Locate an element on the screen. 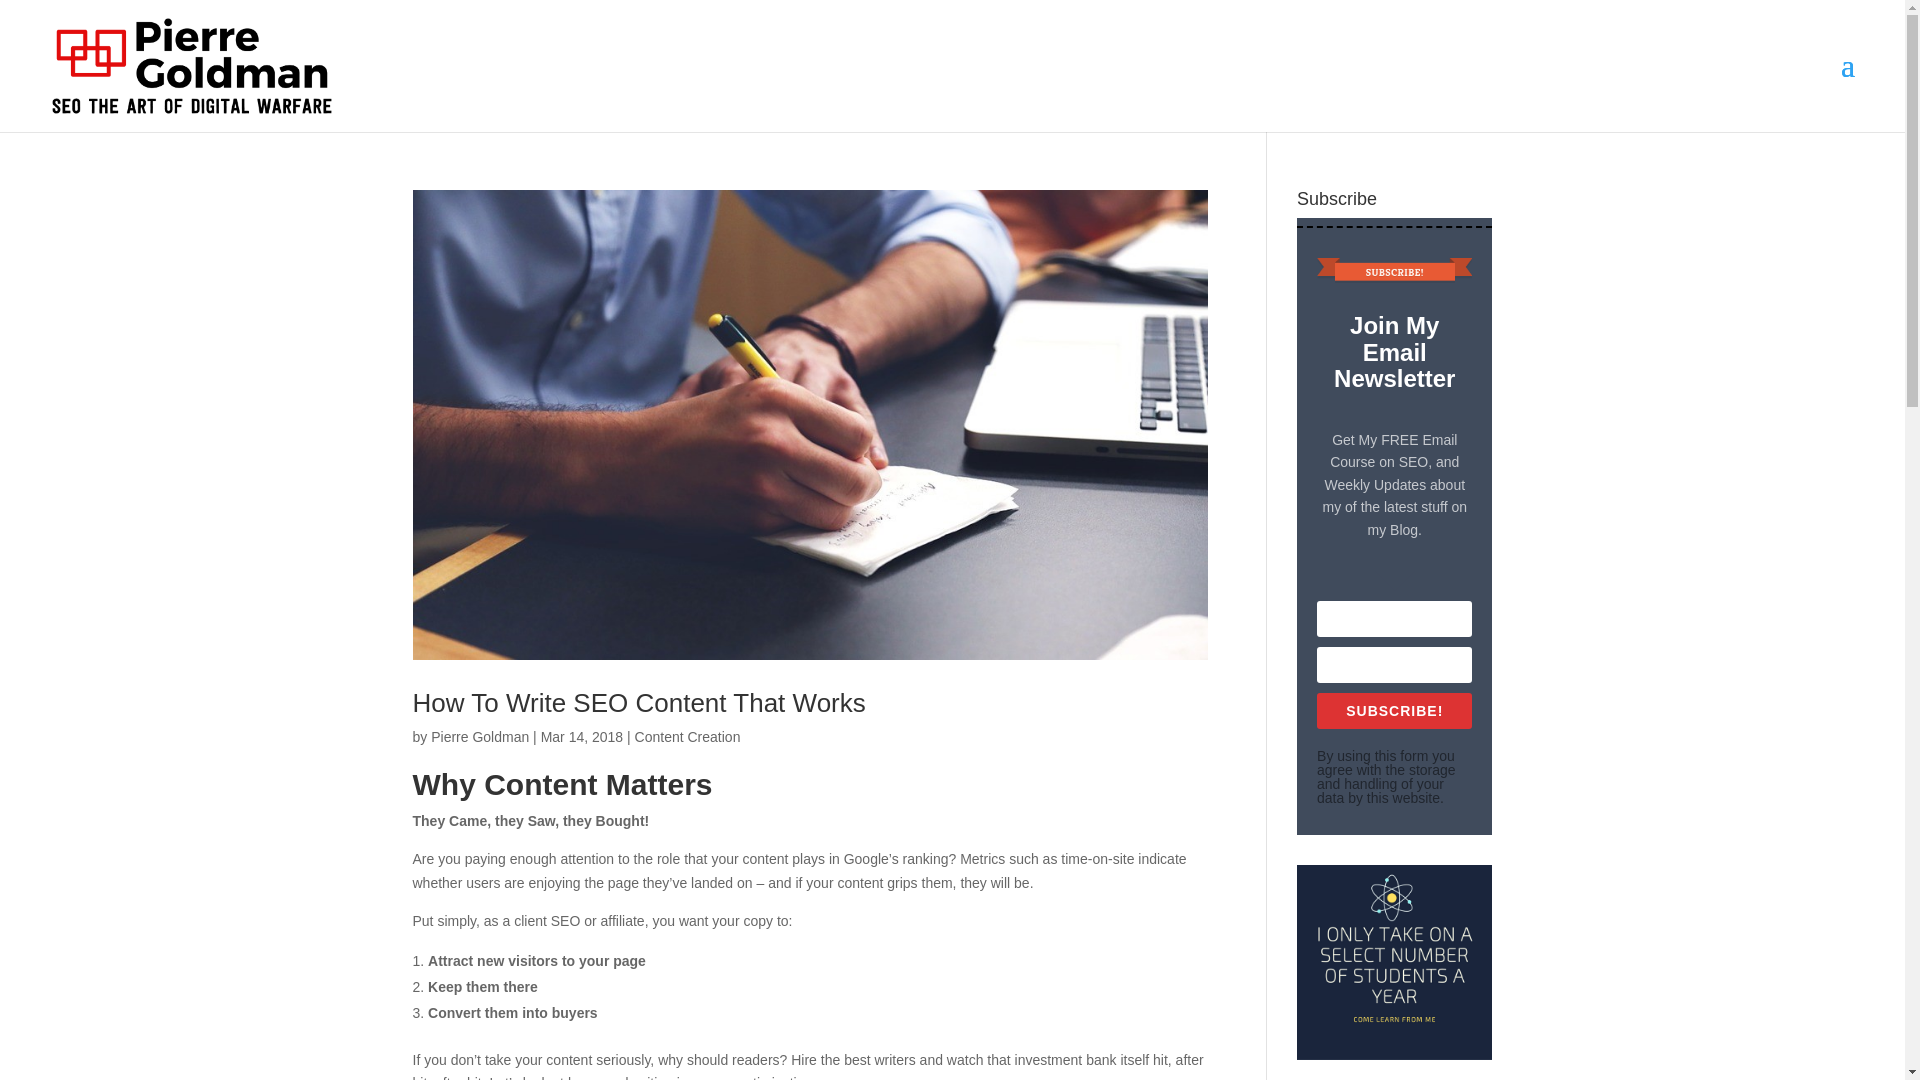 The width and height of the screenshot is (1920, 1080). Pierre Goldman is located at coordinates (480, 737).